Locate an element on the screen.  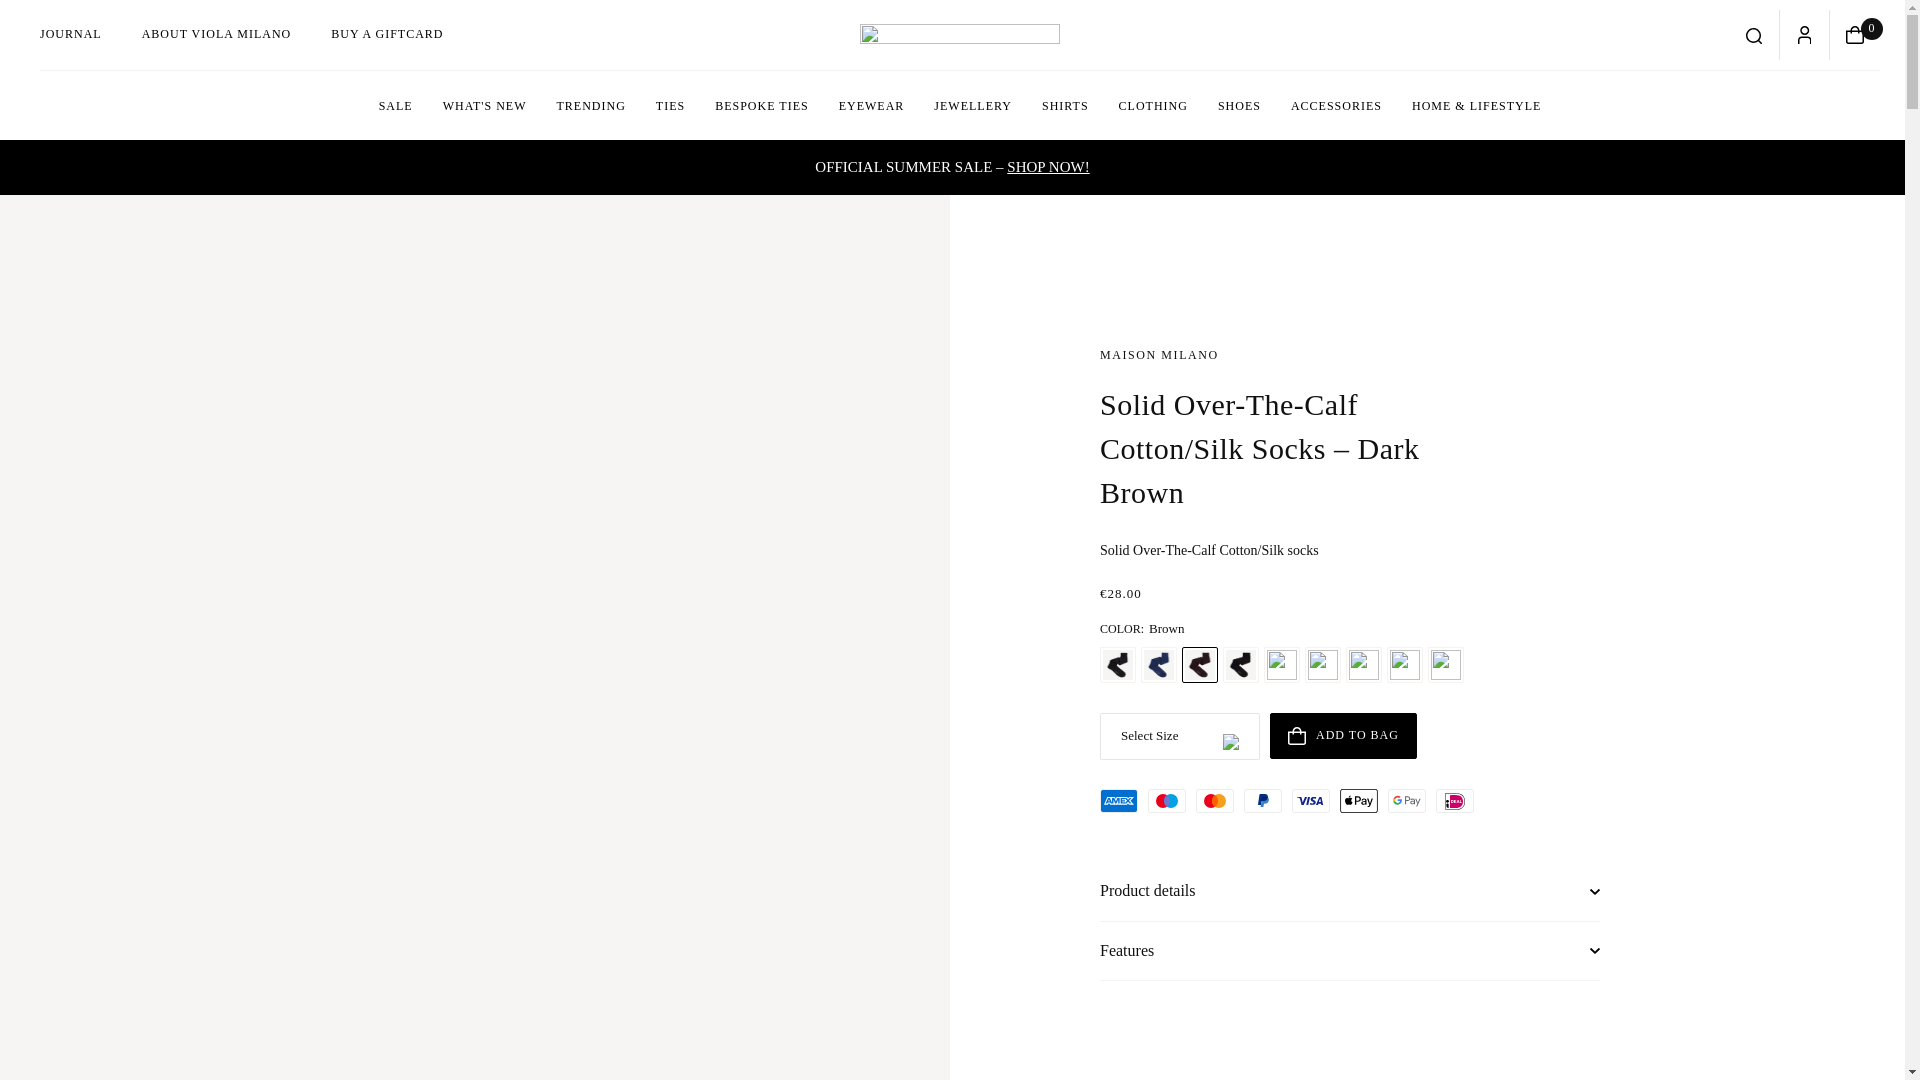
PayPal is located at coordinates (1263, 801).